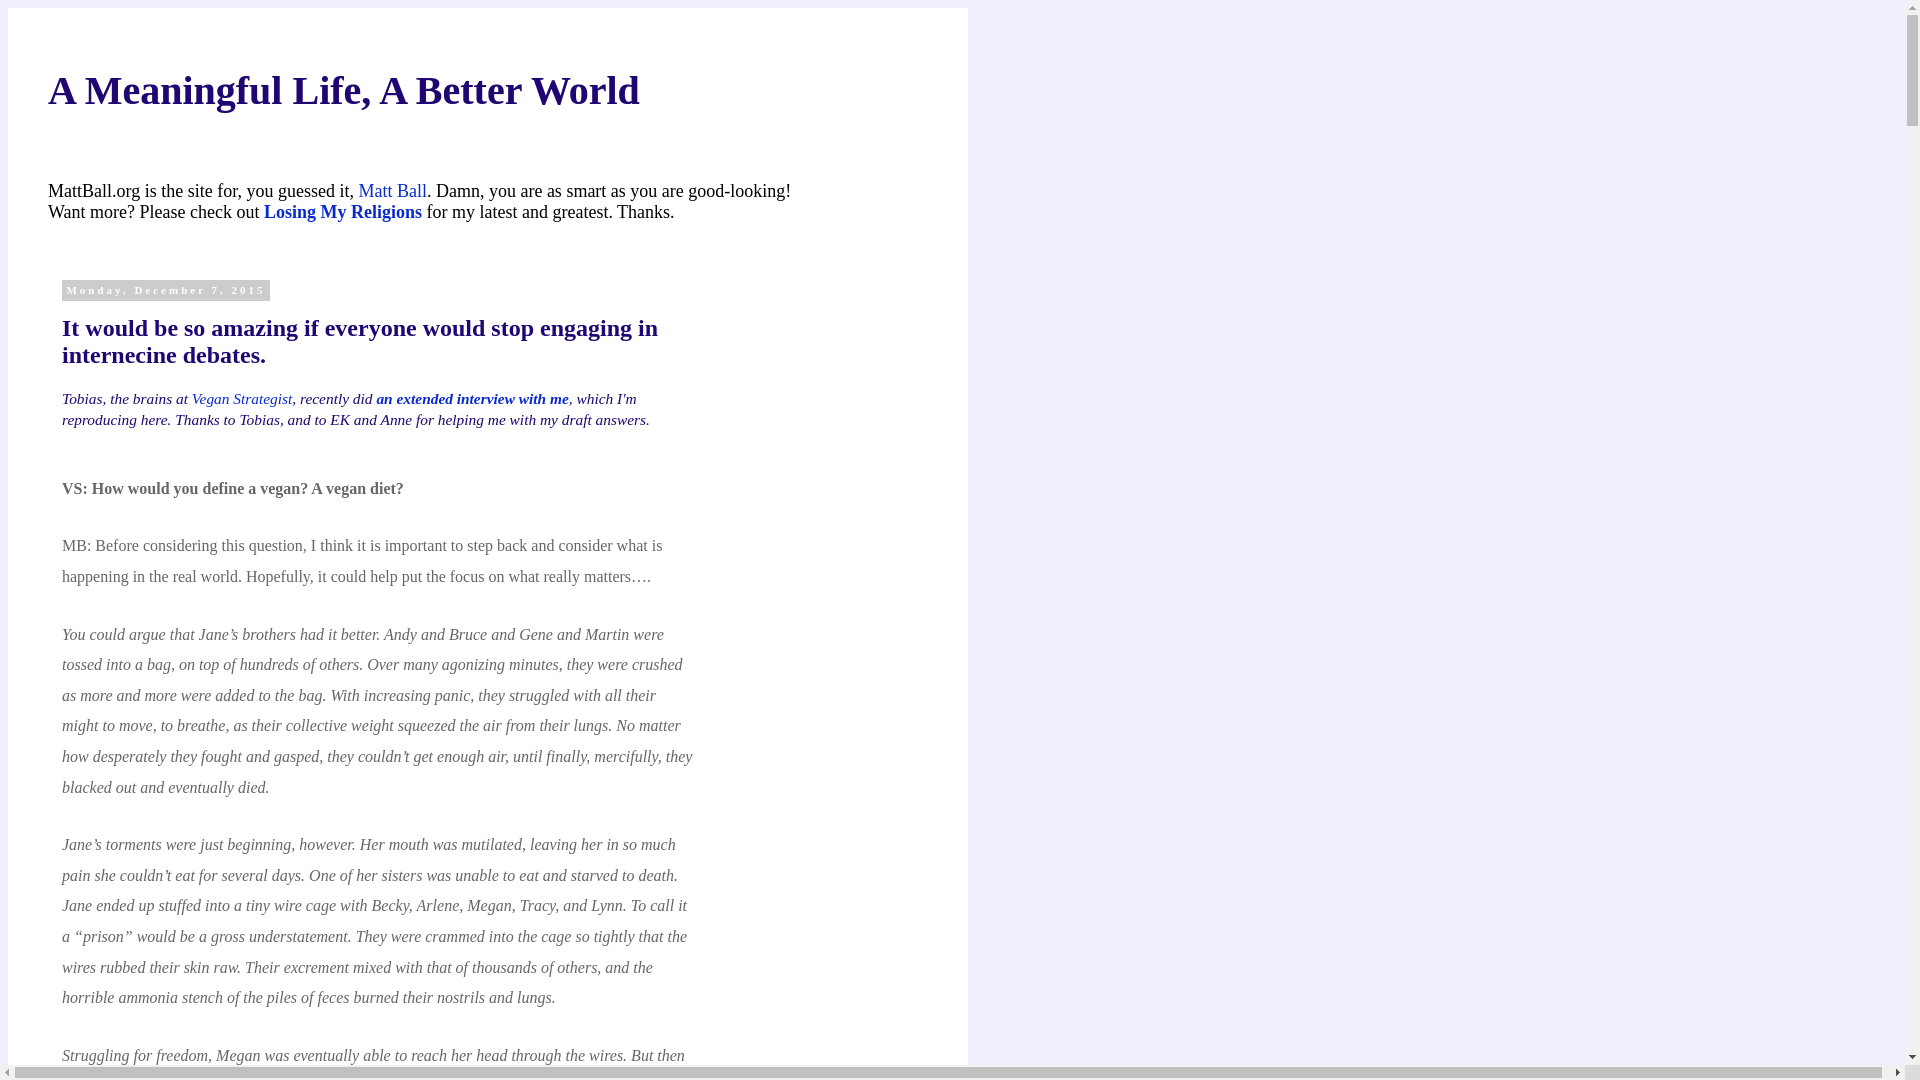 This screenshot has width=1920, height=1080. Describe the element at coordinates (344, 90) in the screenshot. I see `A Meaningful Life, A Better World` at that location.